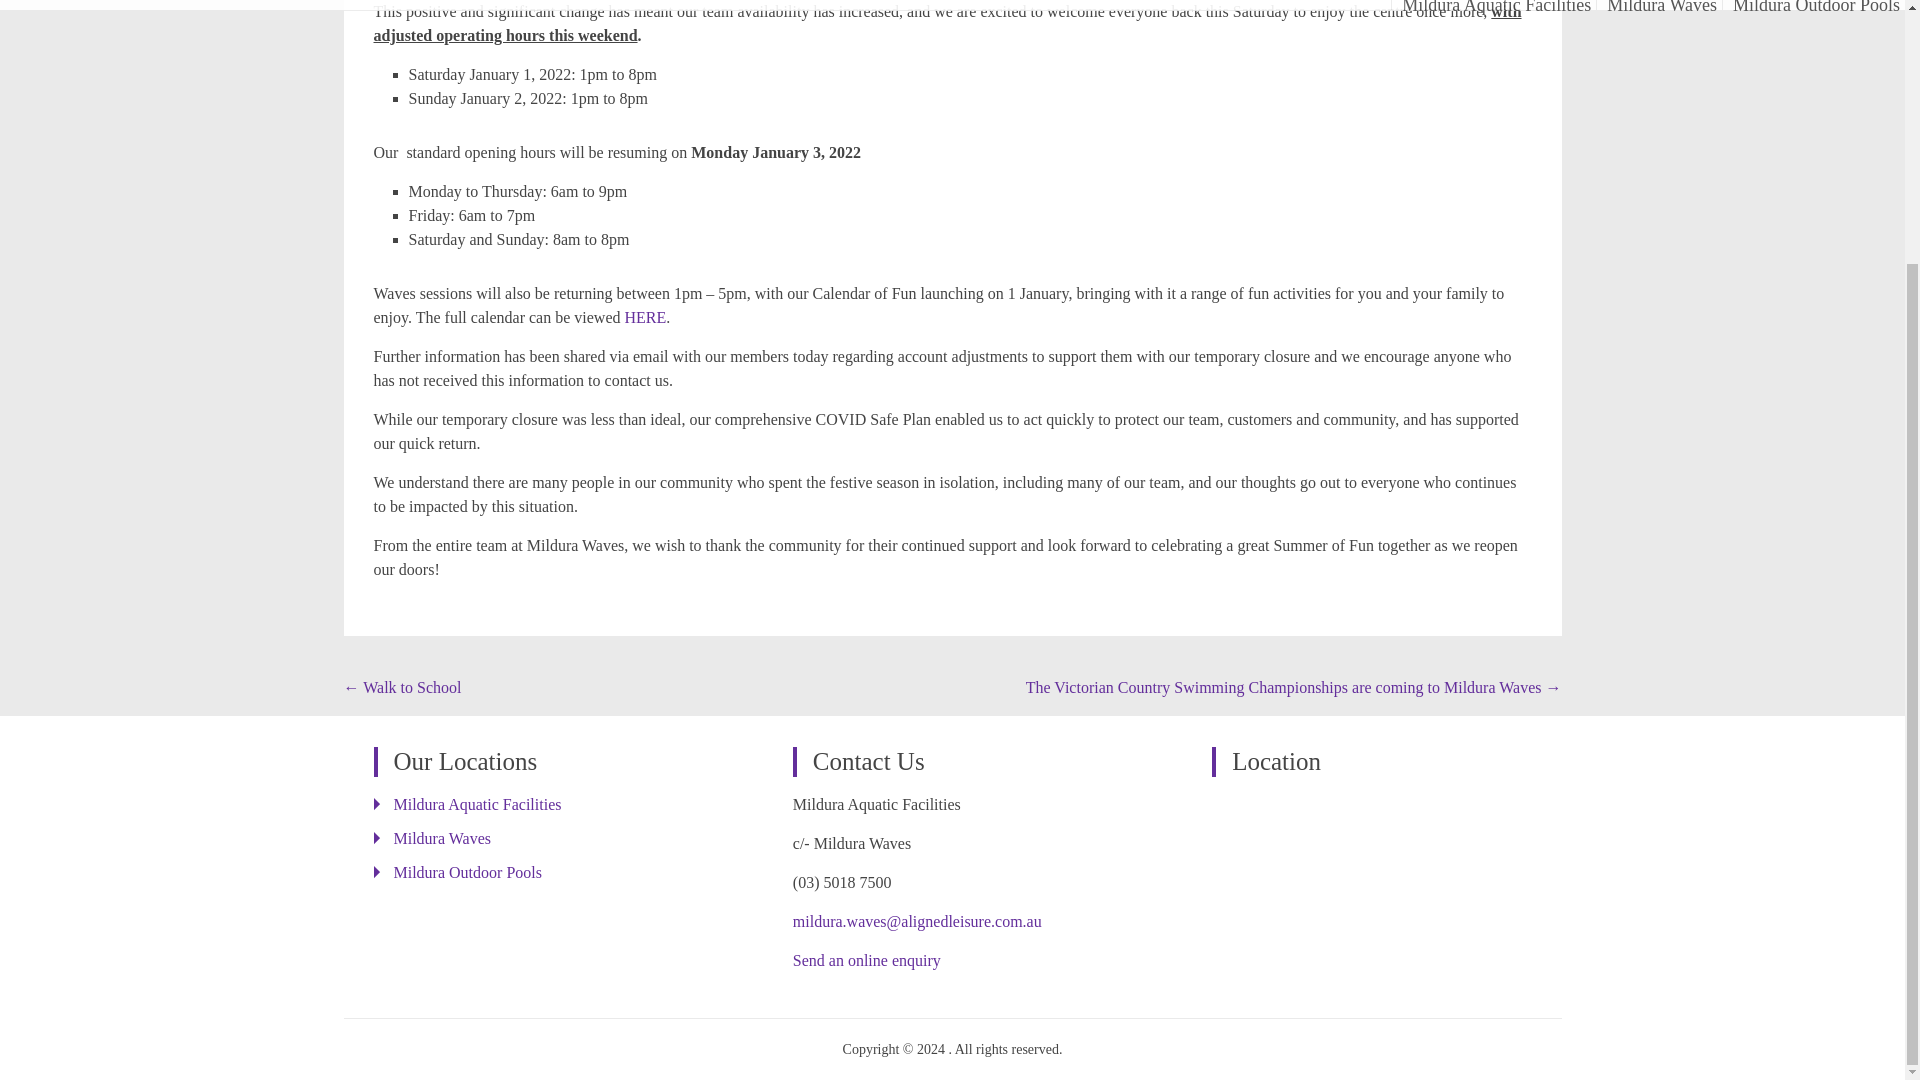 This screenshot has width=1920, height=1080. I want to click on HERE, so click(645, 317).